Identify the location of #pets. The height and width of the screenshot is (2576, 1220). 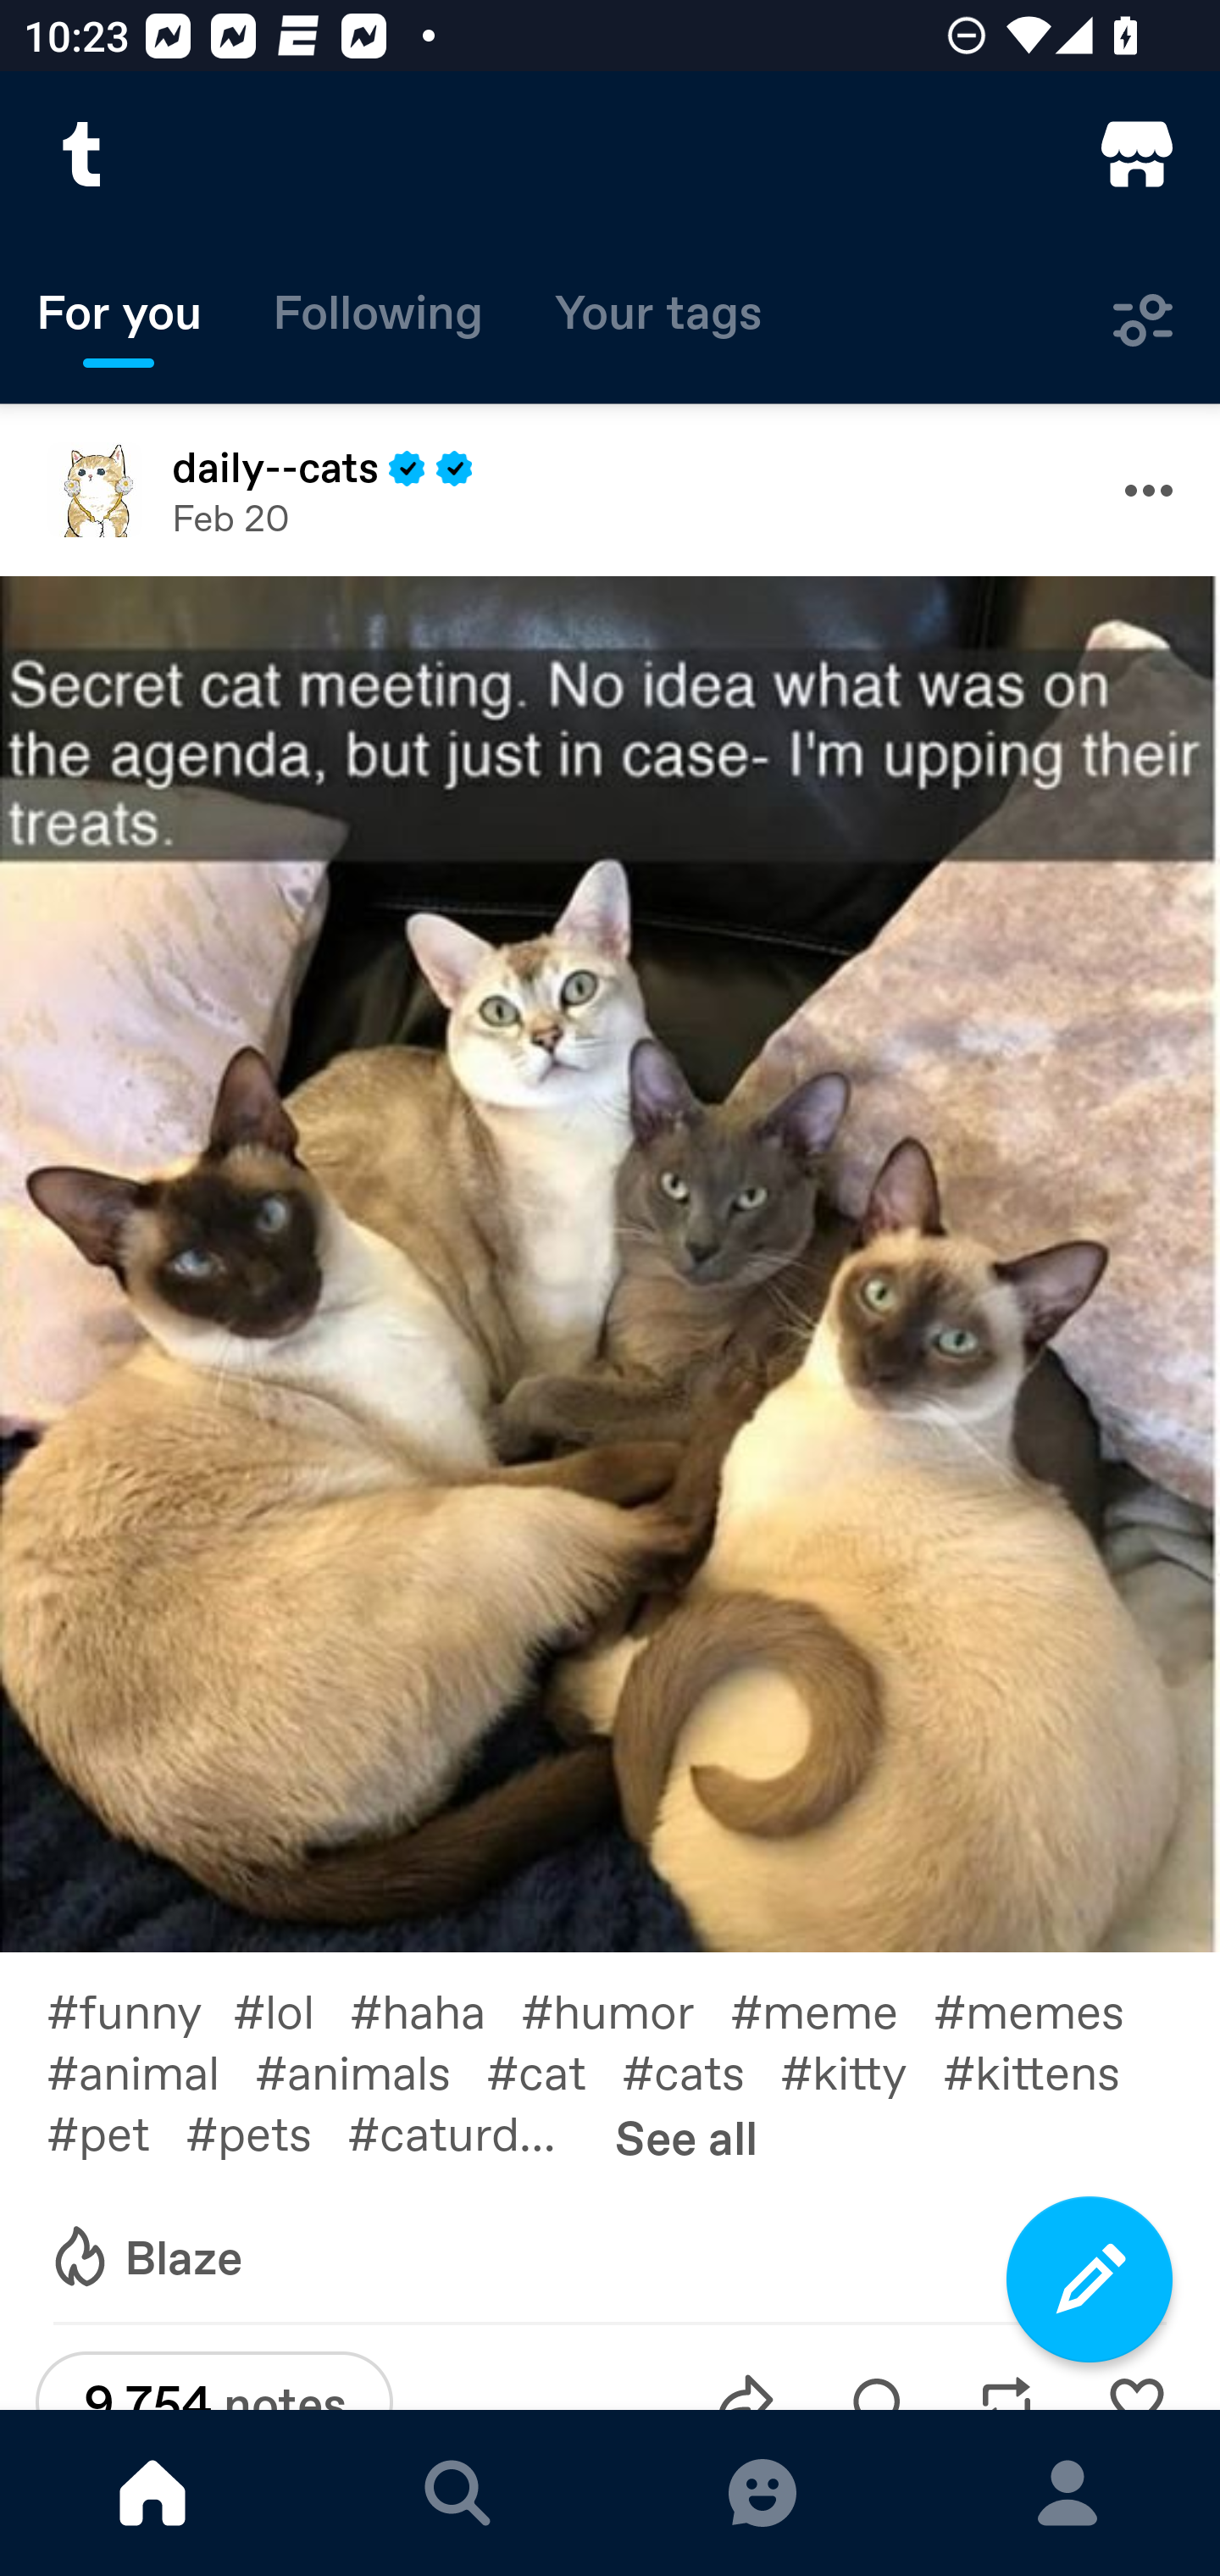
(266, 2131).